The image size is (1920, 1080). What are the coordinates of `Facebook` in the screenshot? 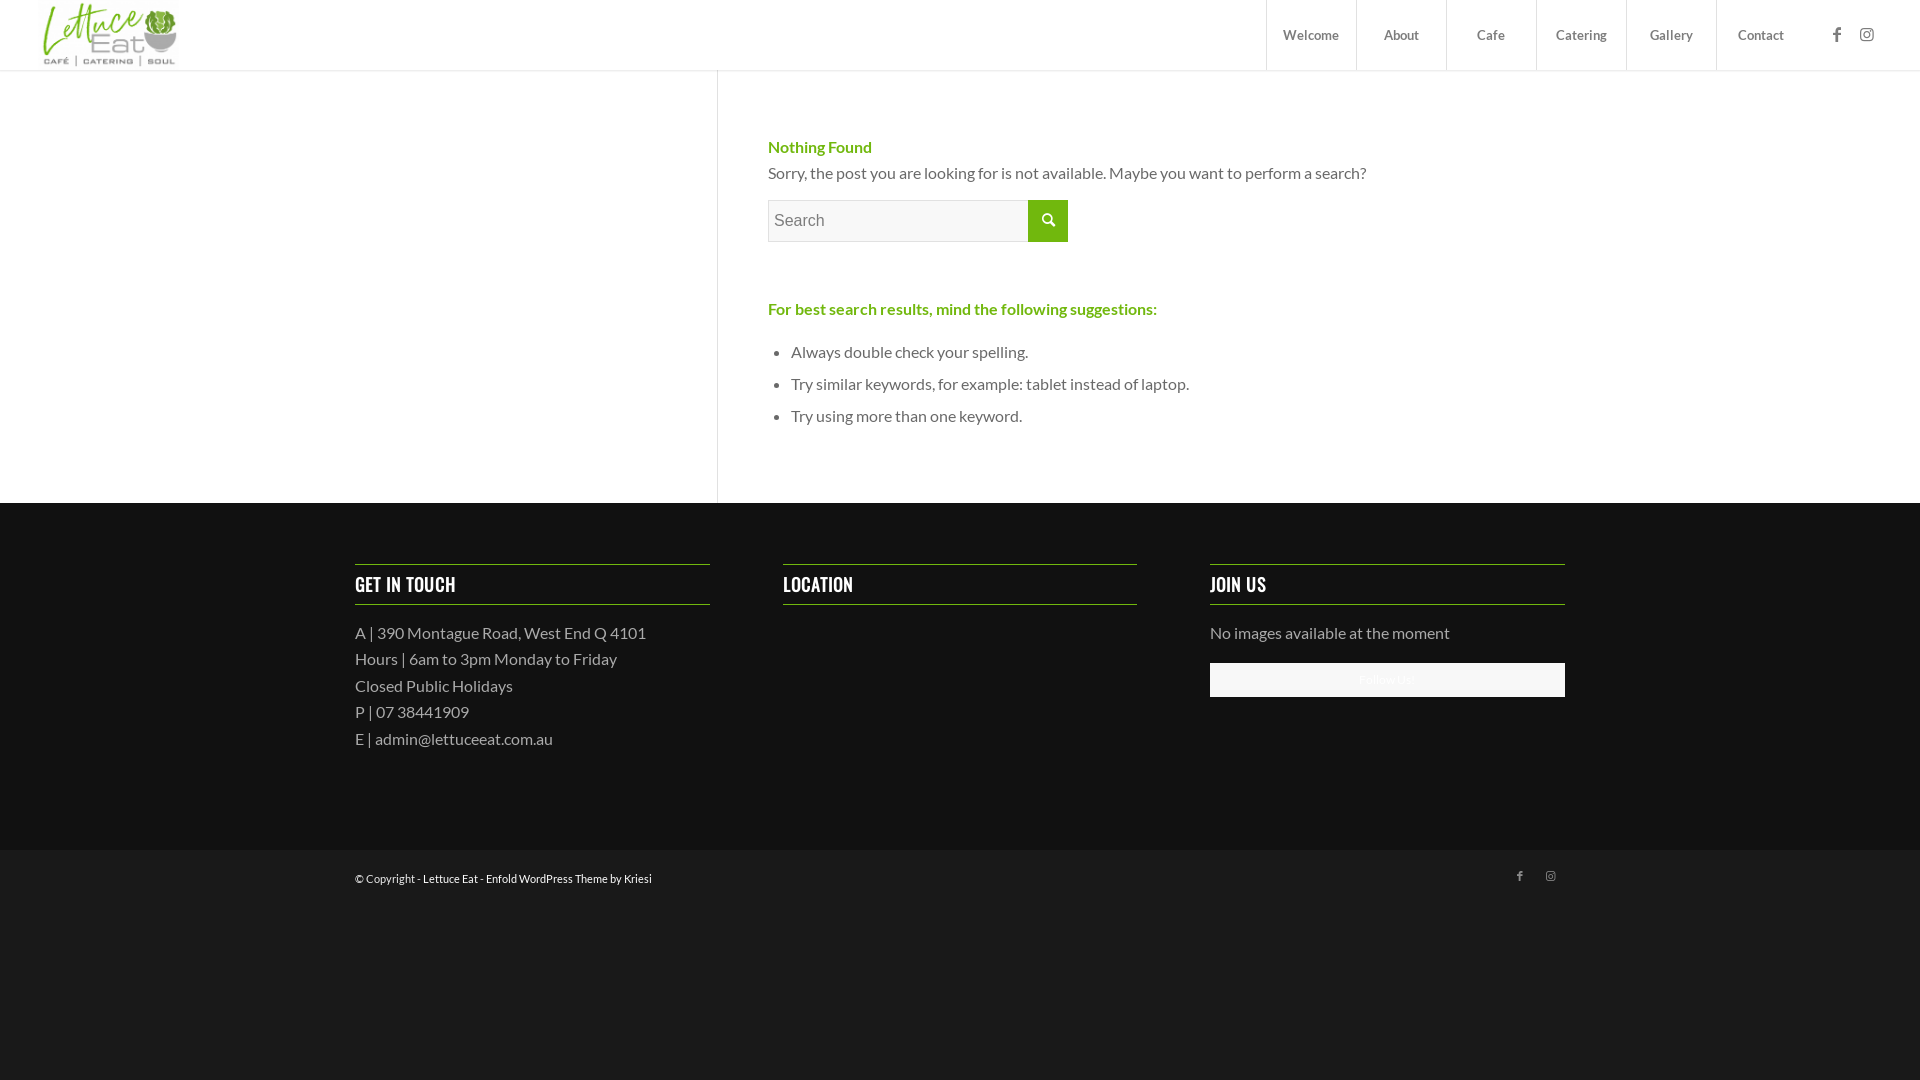 It's located at (1837, 34).